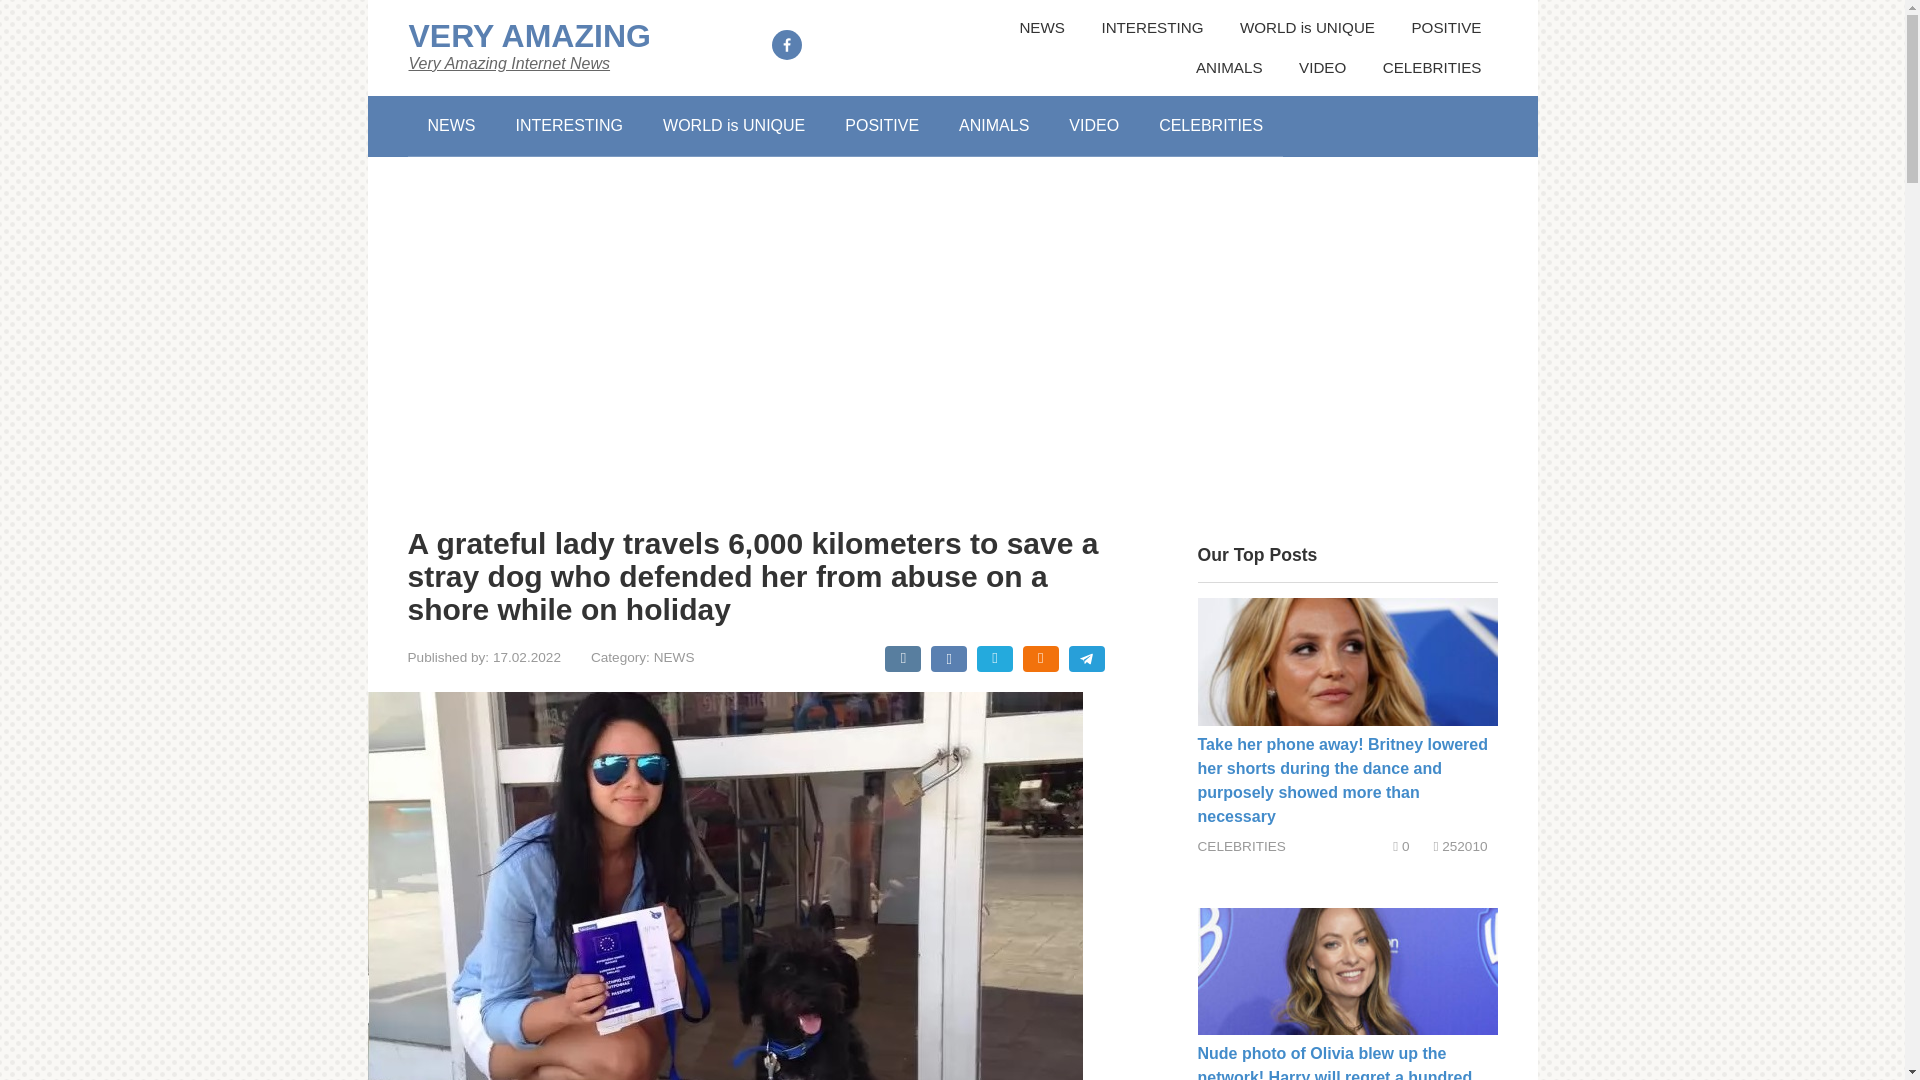 This screenshot has width=1920, height=1080. I want to click on INTERESTING, so click(1152, 28).